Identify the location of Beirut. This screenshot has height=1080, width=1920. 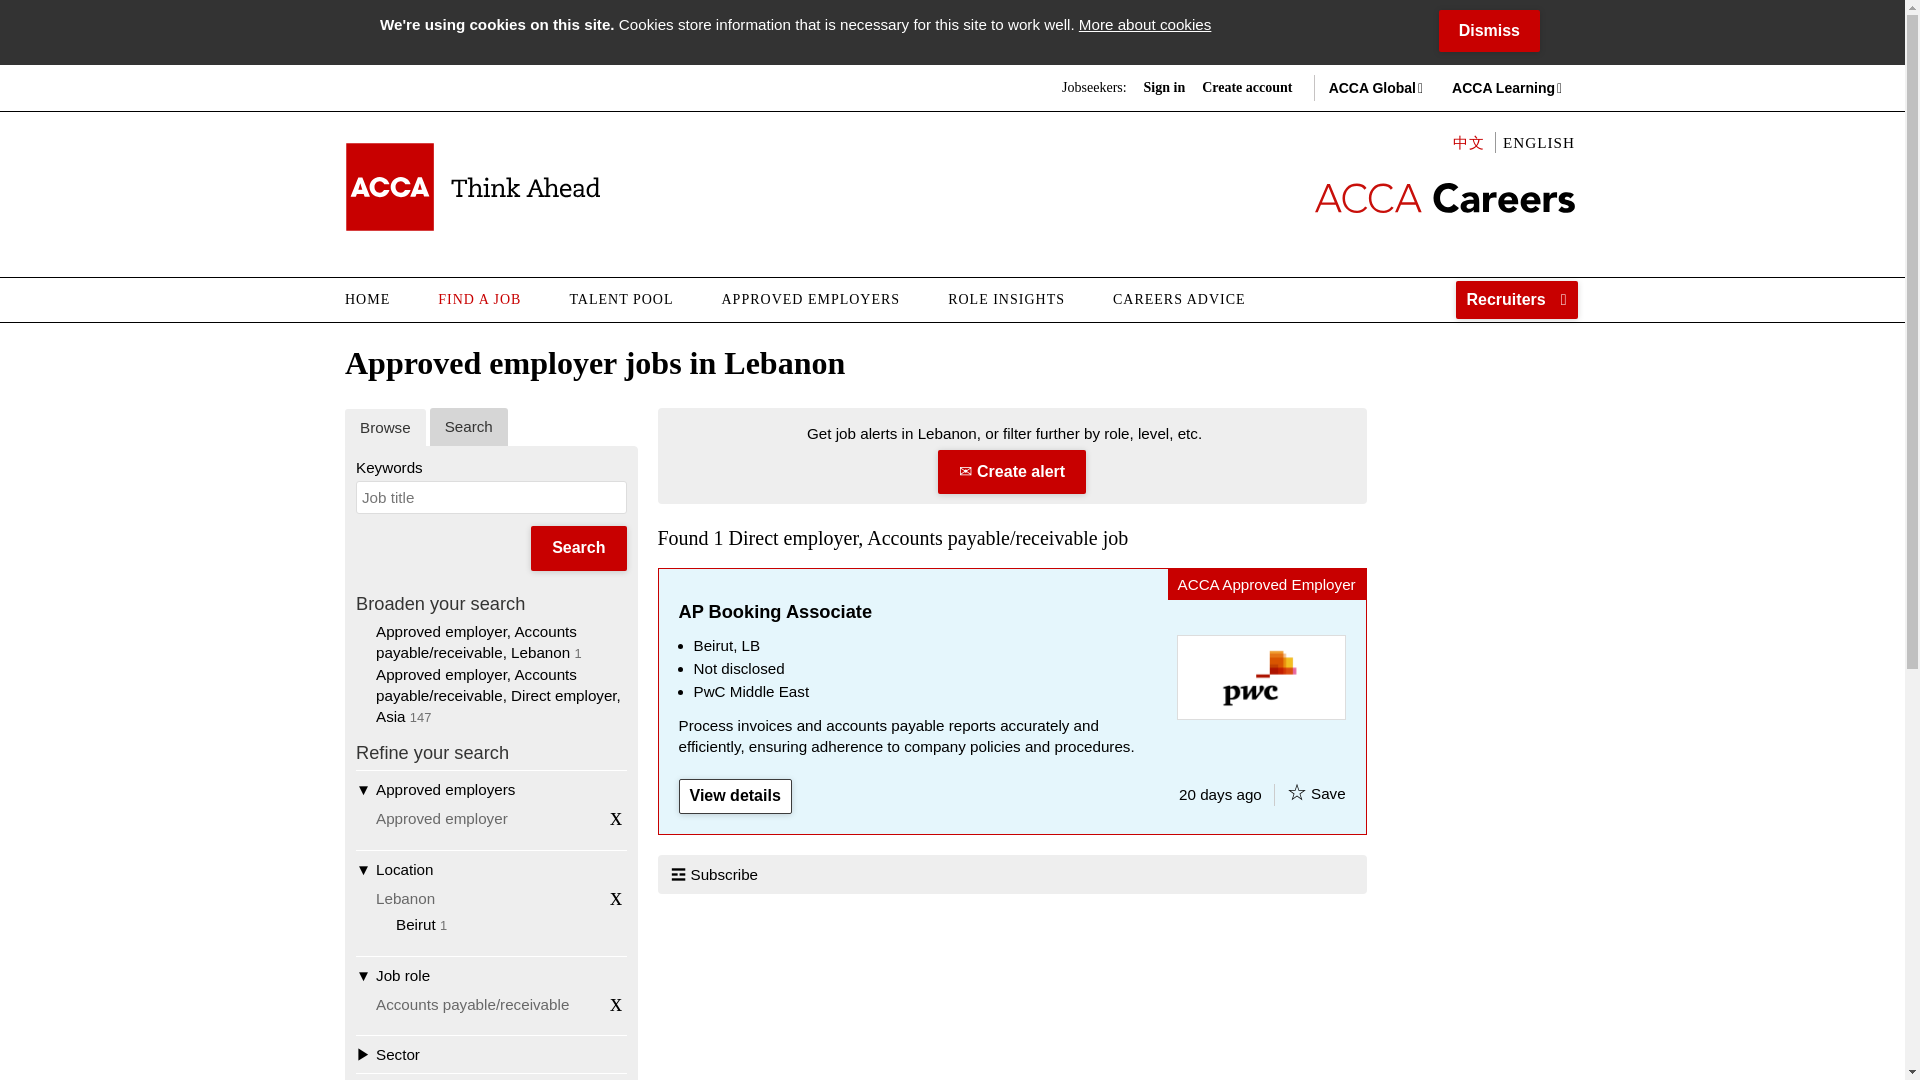
(415, 924).